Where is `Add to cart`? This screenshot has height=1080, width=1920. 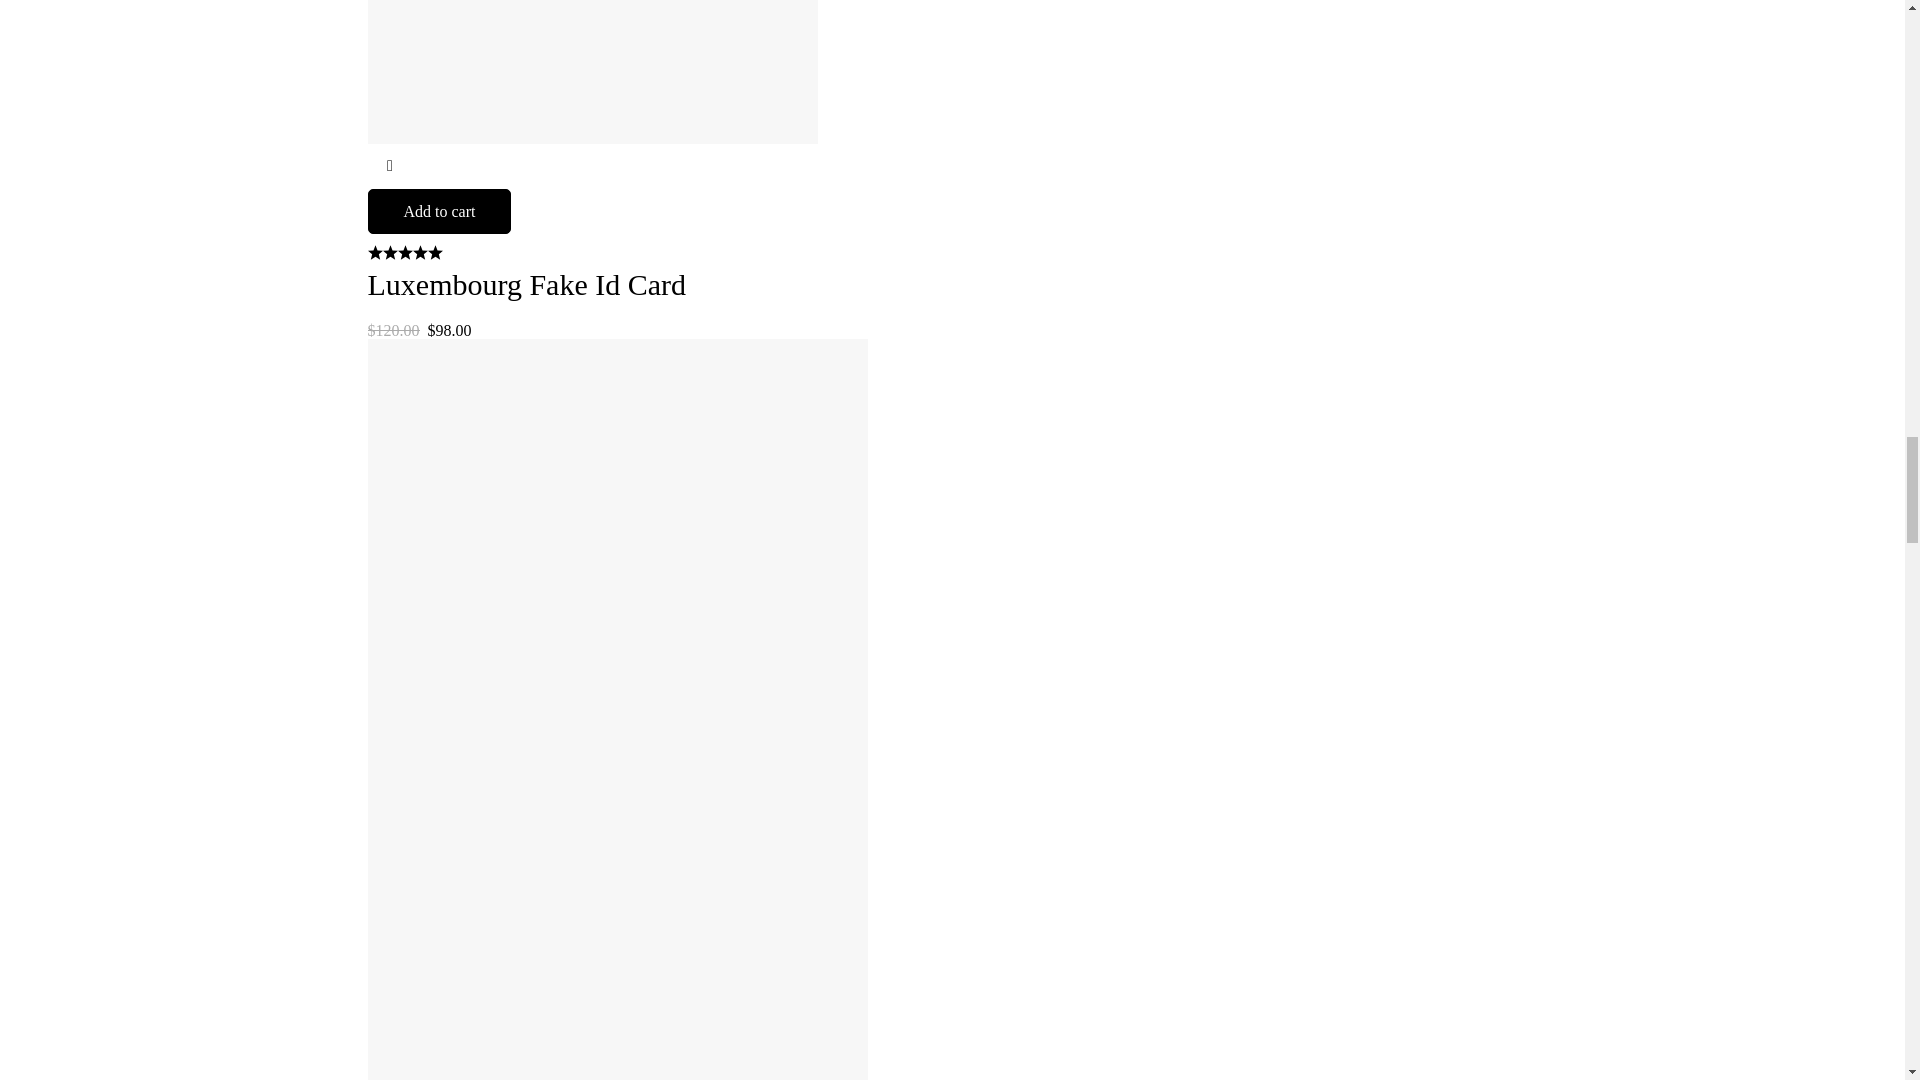
Add to cart is located at coordinates (440, 212).